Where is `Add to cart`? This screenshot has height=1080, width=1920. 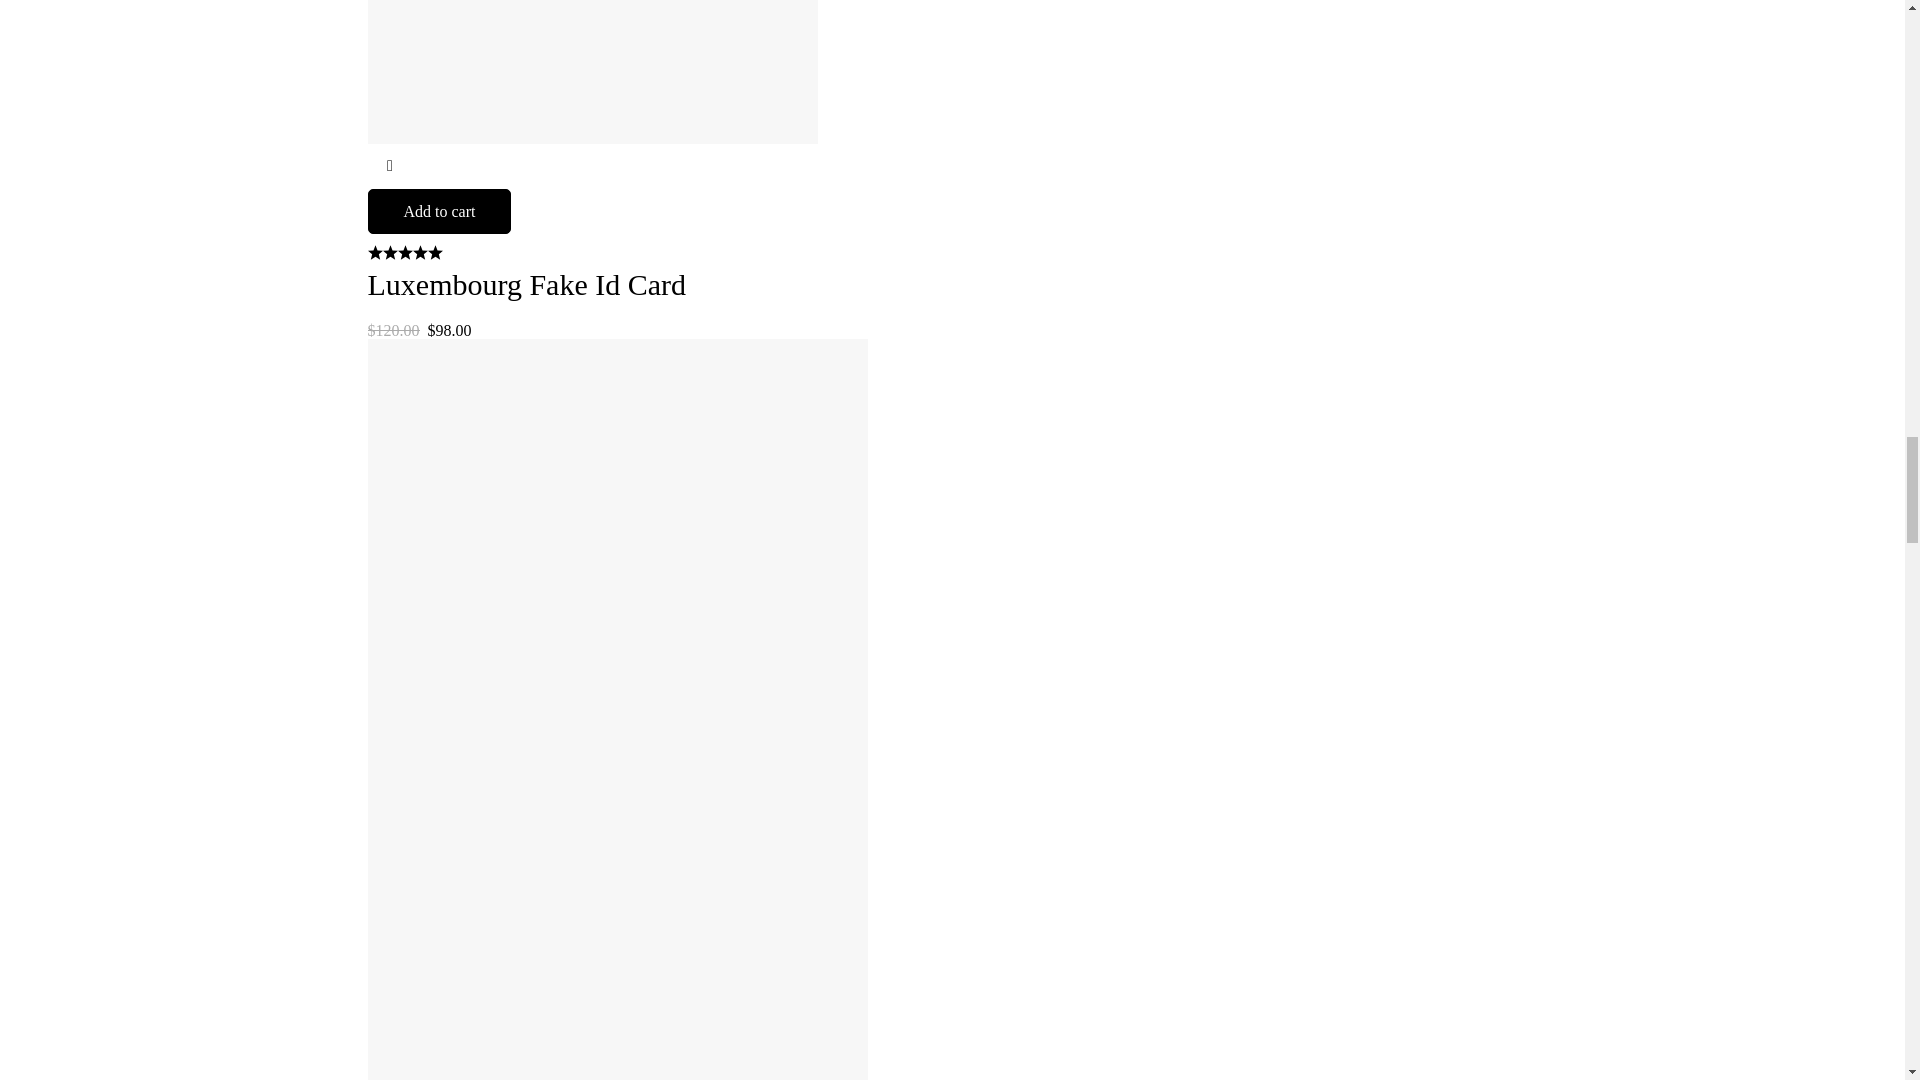
Add to cart is located at coordinates (440, 212).